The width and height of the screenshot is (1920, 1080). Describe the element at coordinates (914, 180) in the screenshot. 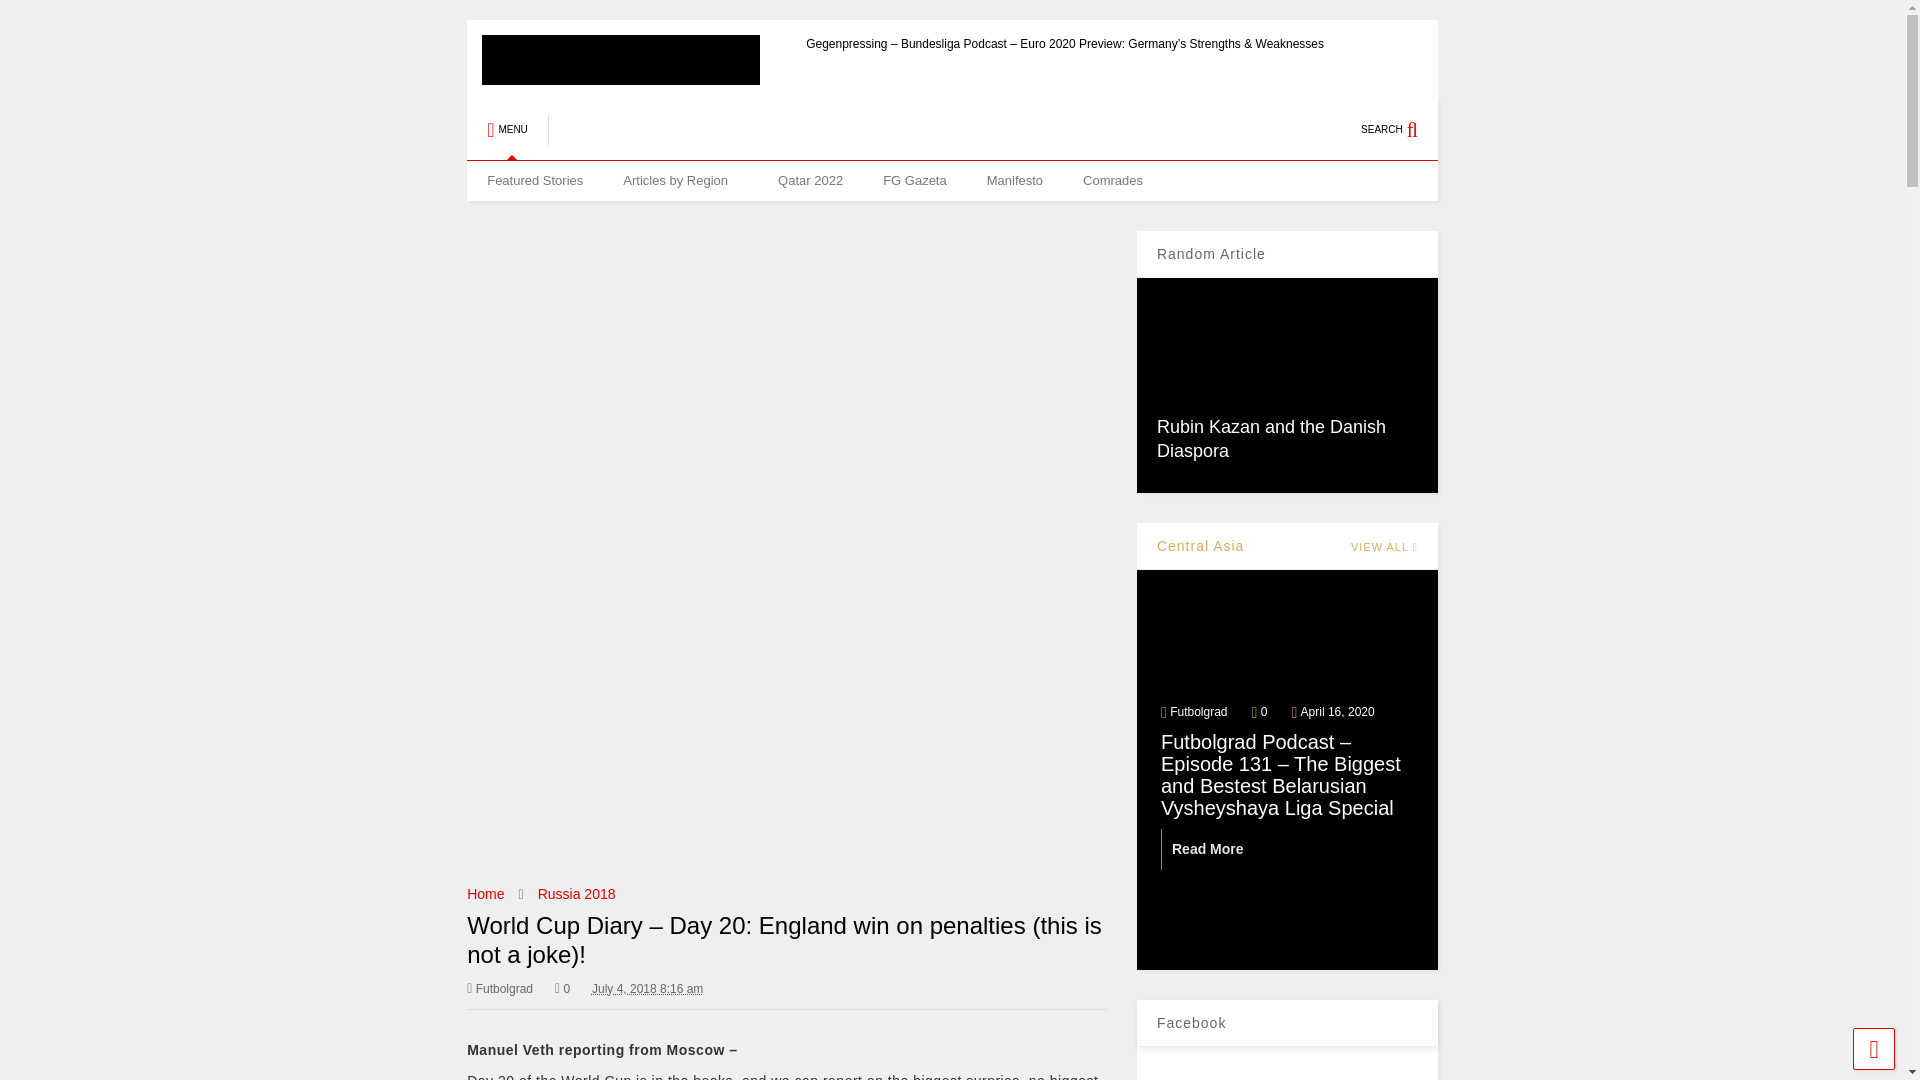

I see `FG Gazeta` at that location.